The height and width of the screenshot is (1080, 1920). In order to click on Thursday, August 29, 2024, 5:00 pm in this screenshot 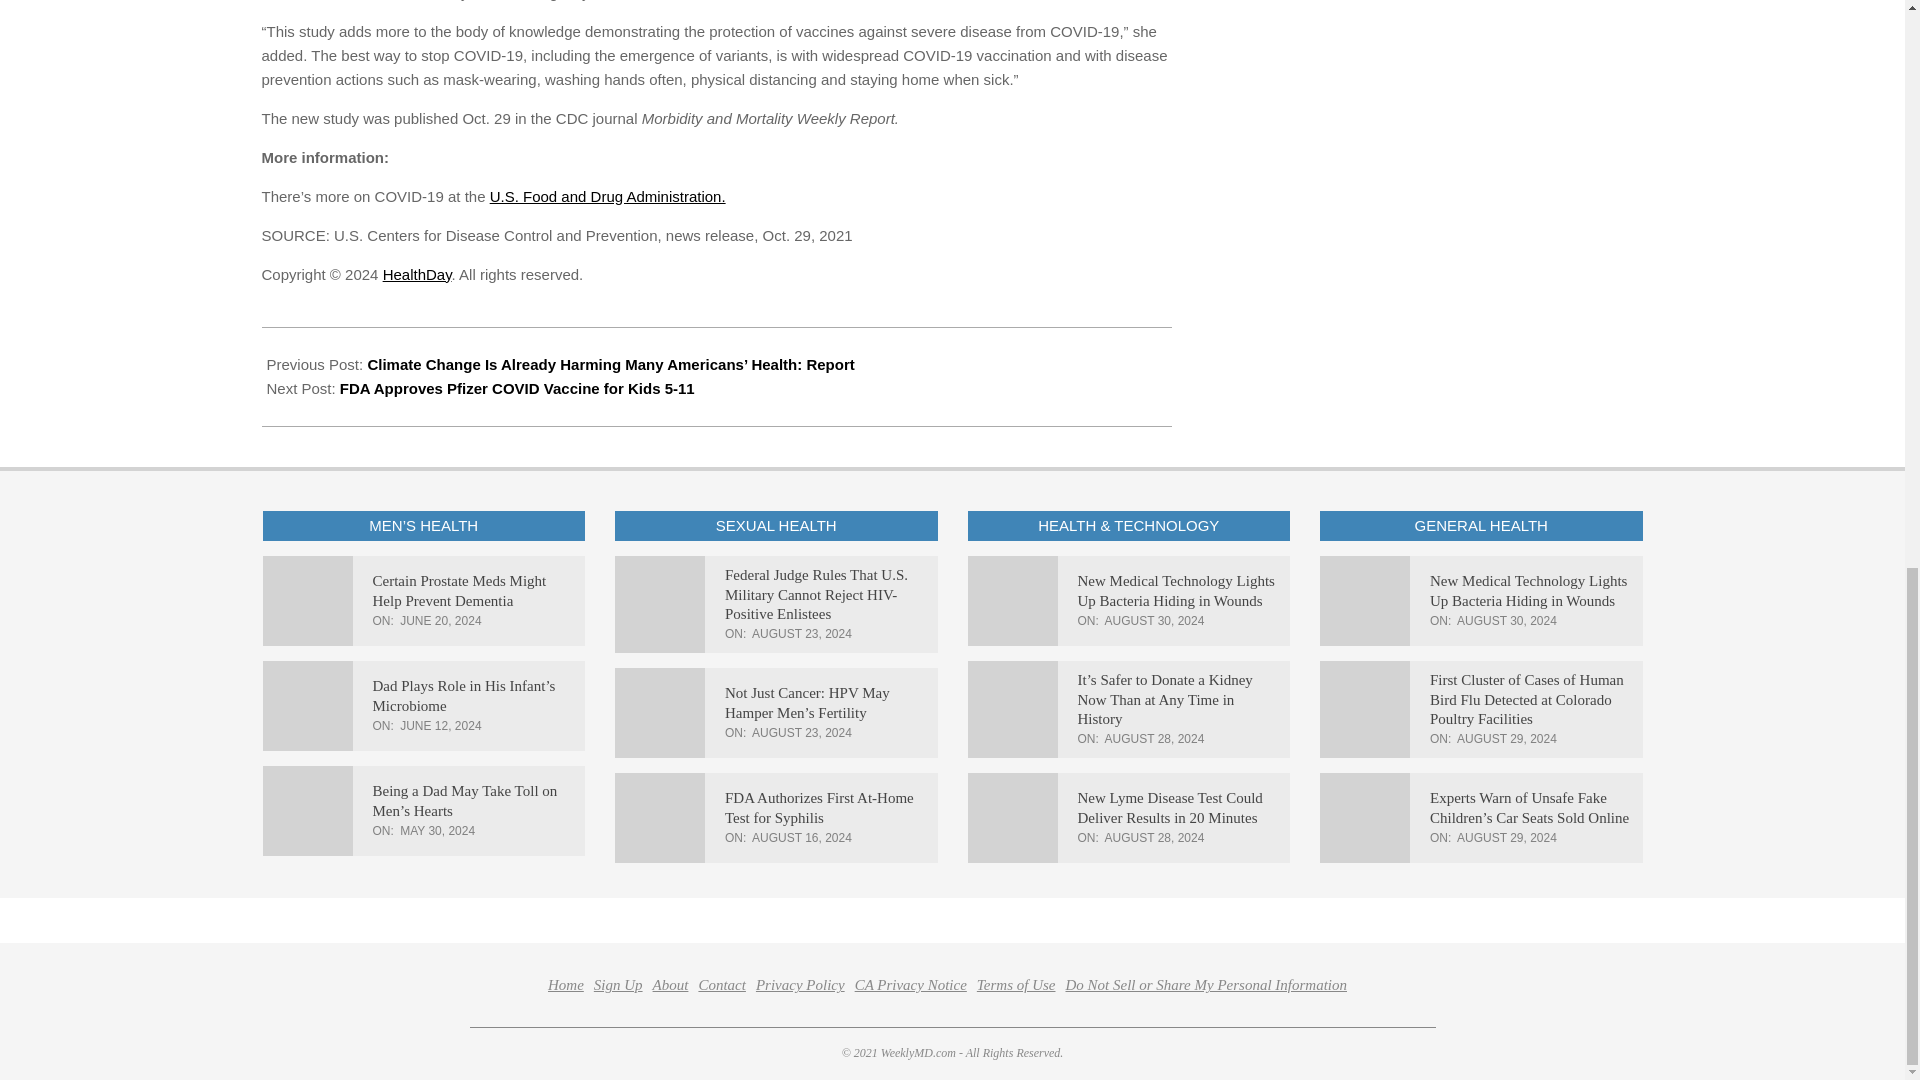, I will do `click(1507, 739)`.